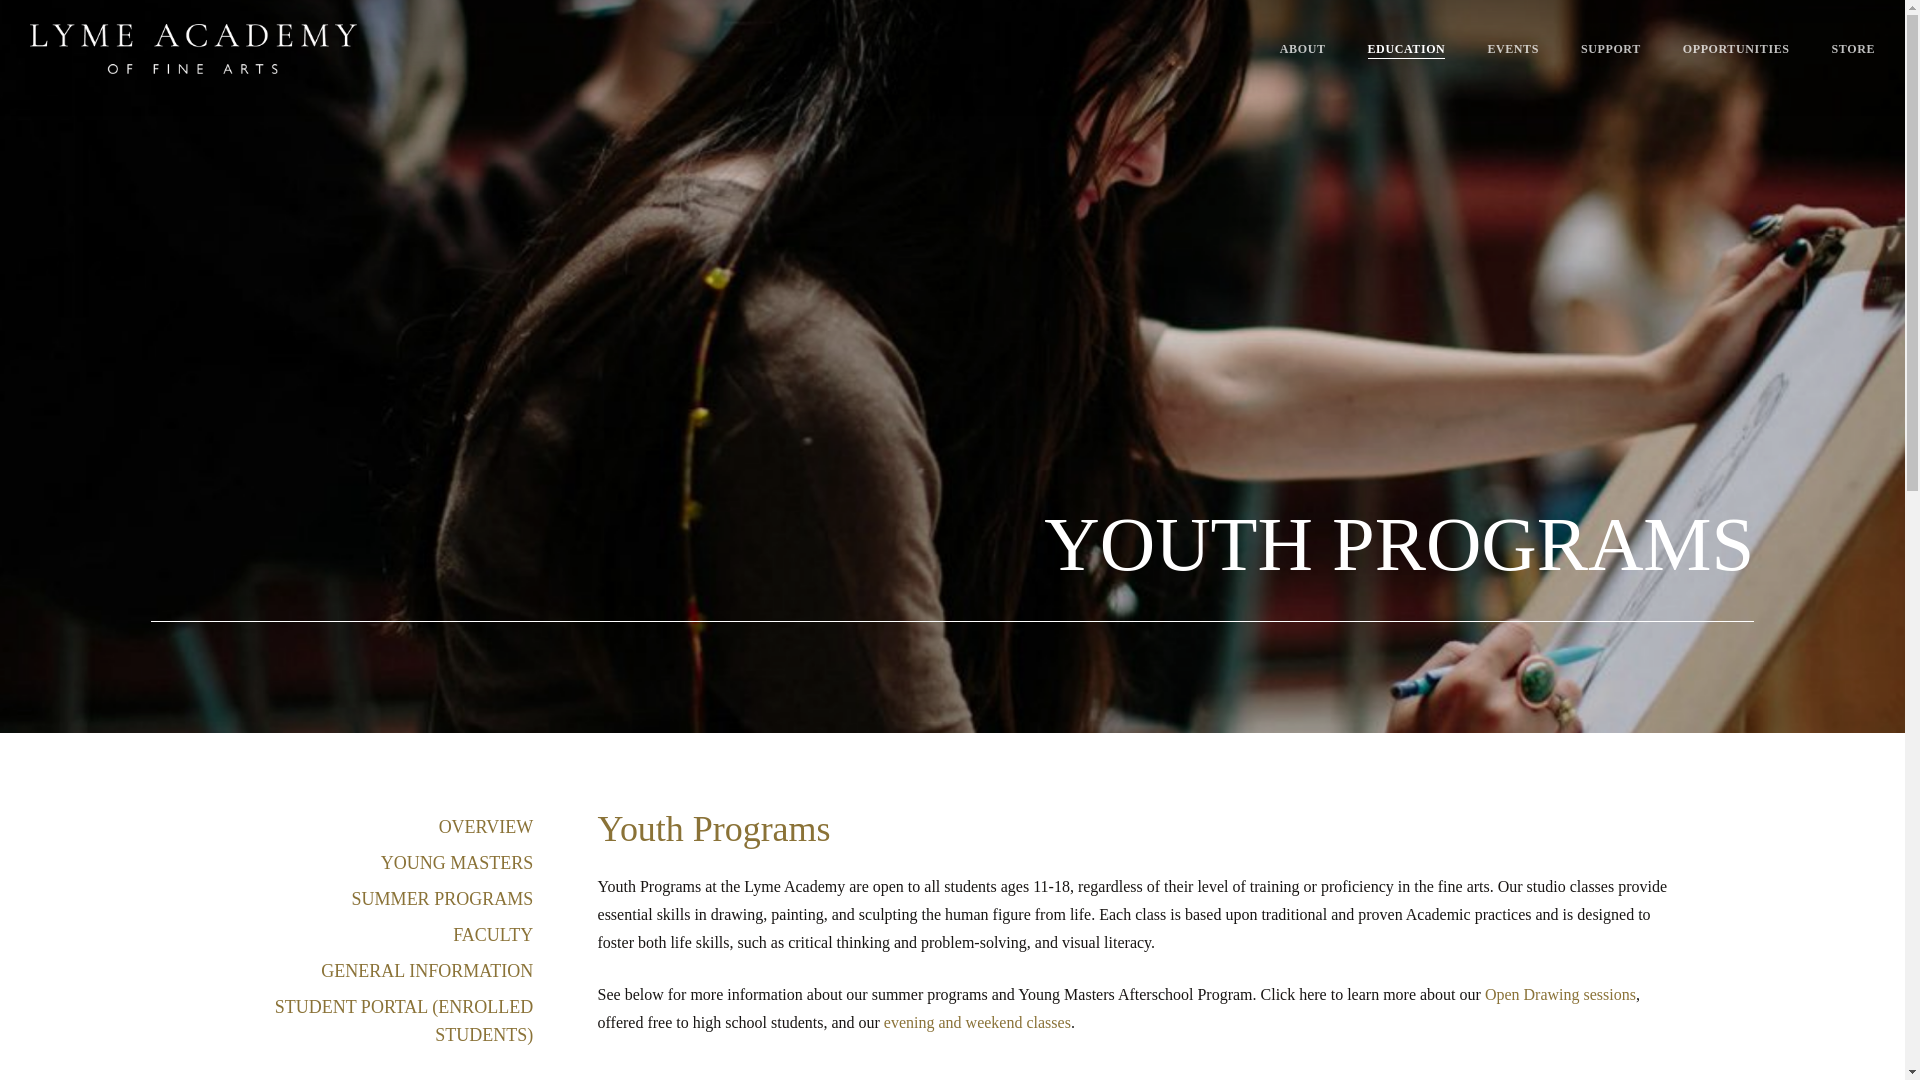  I want to click on GENERAL INFORMATION, so click(380, 970).